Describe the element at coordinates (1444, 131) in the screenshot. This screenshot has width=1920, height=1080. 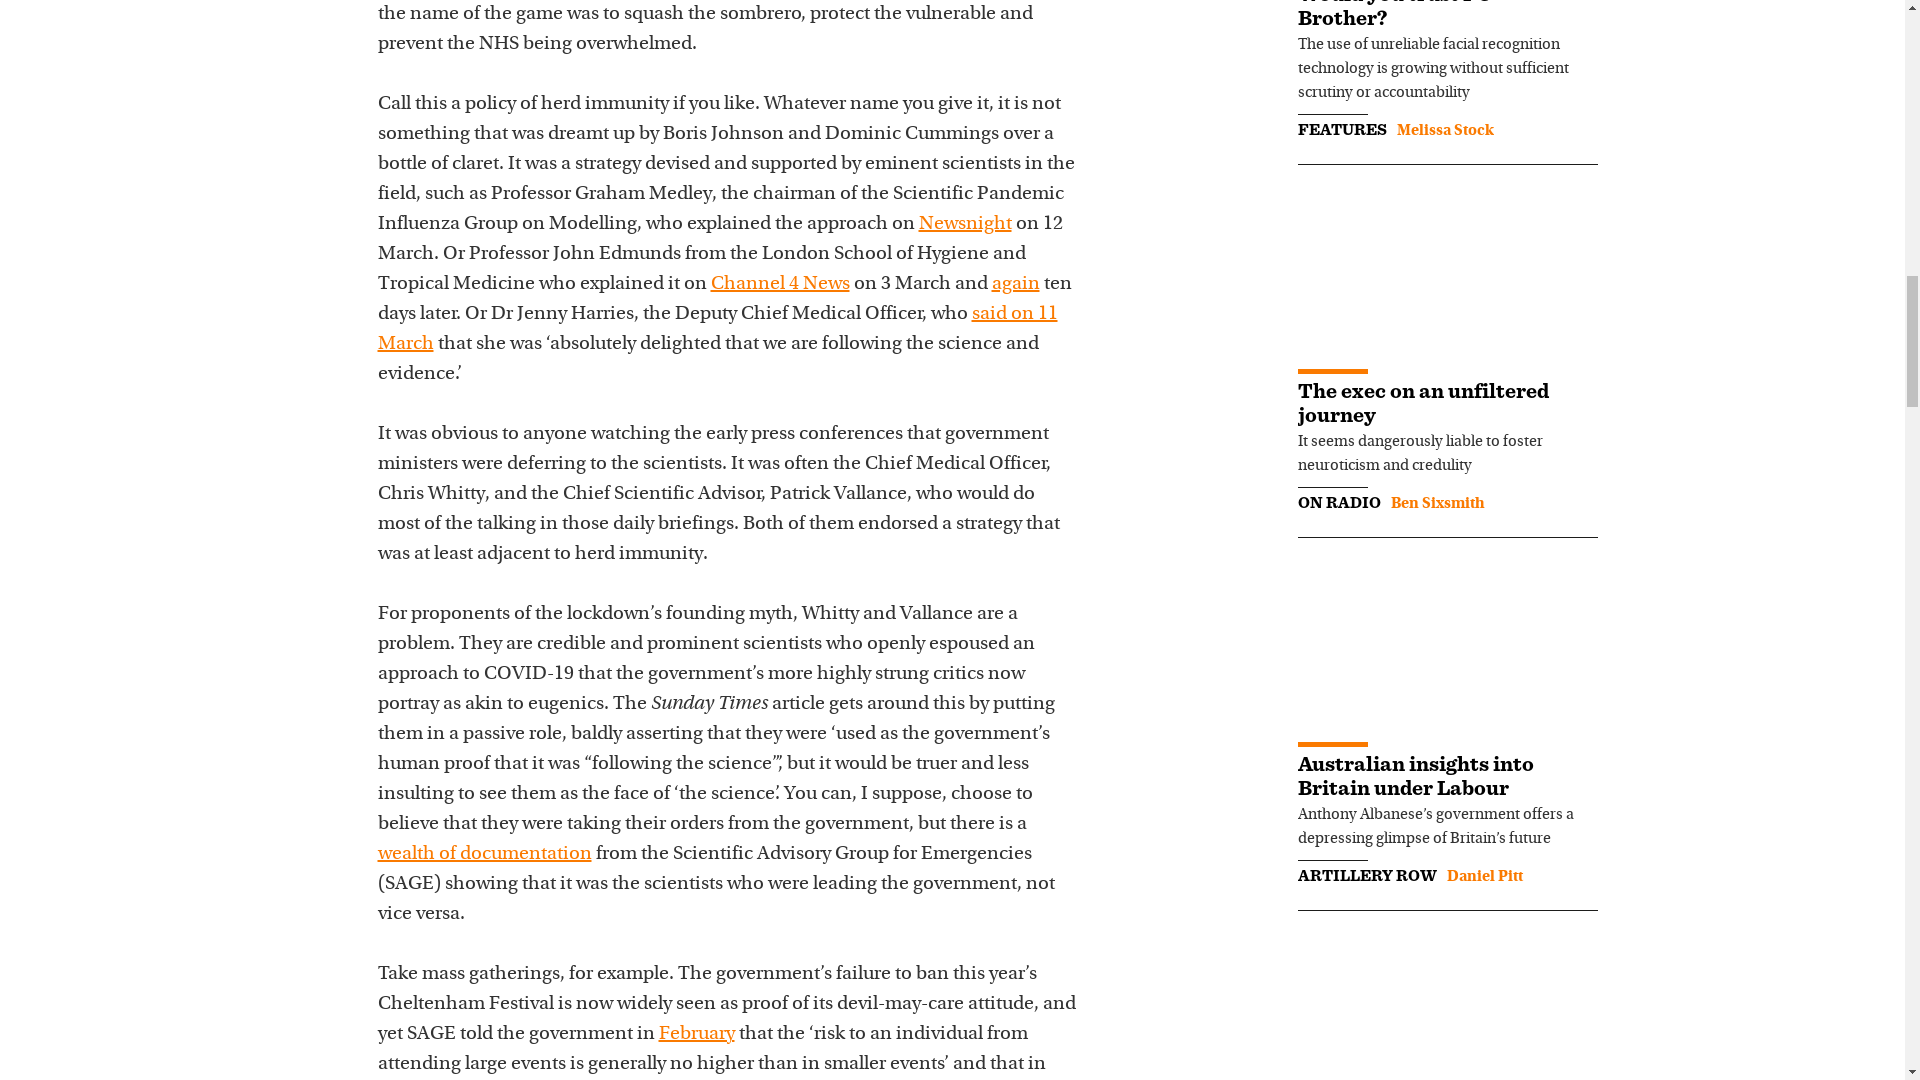
I see `Posts by Melissa Stock` at that location.